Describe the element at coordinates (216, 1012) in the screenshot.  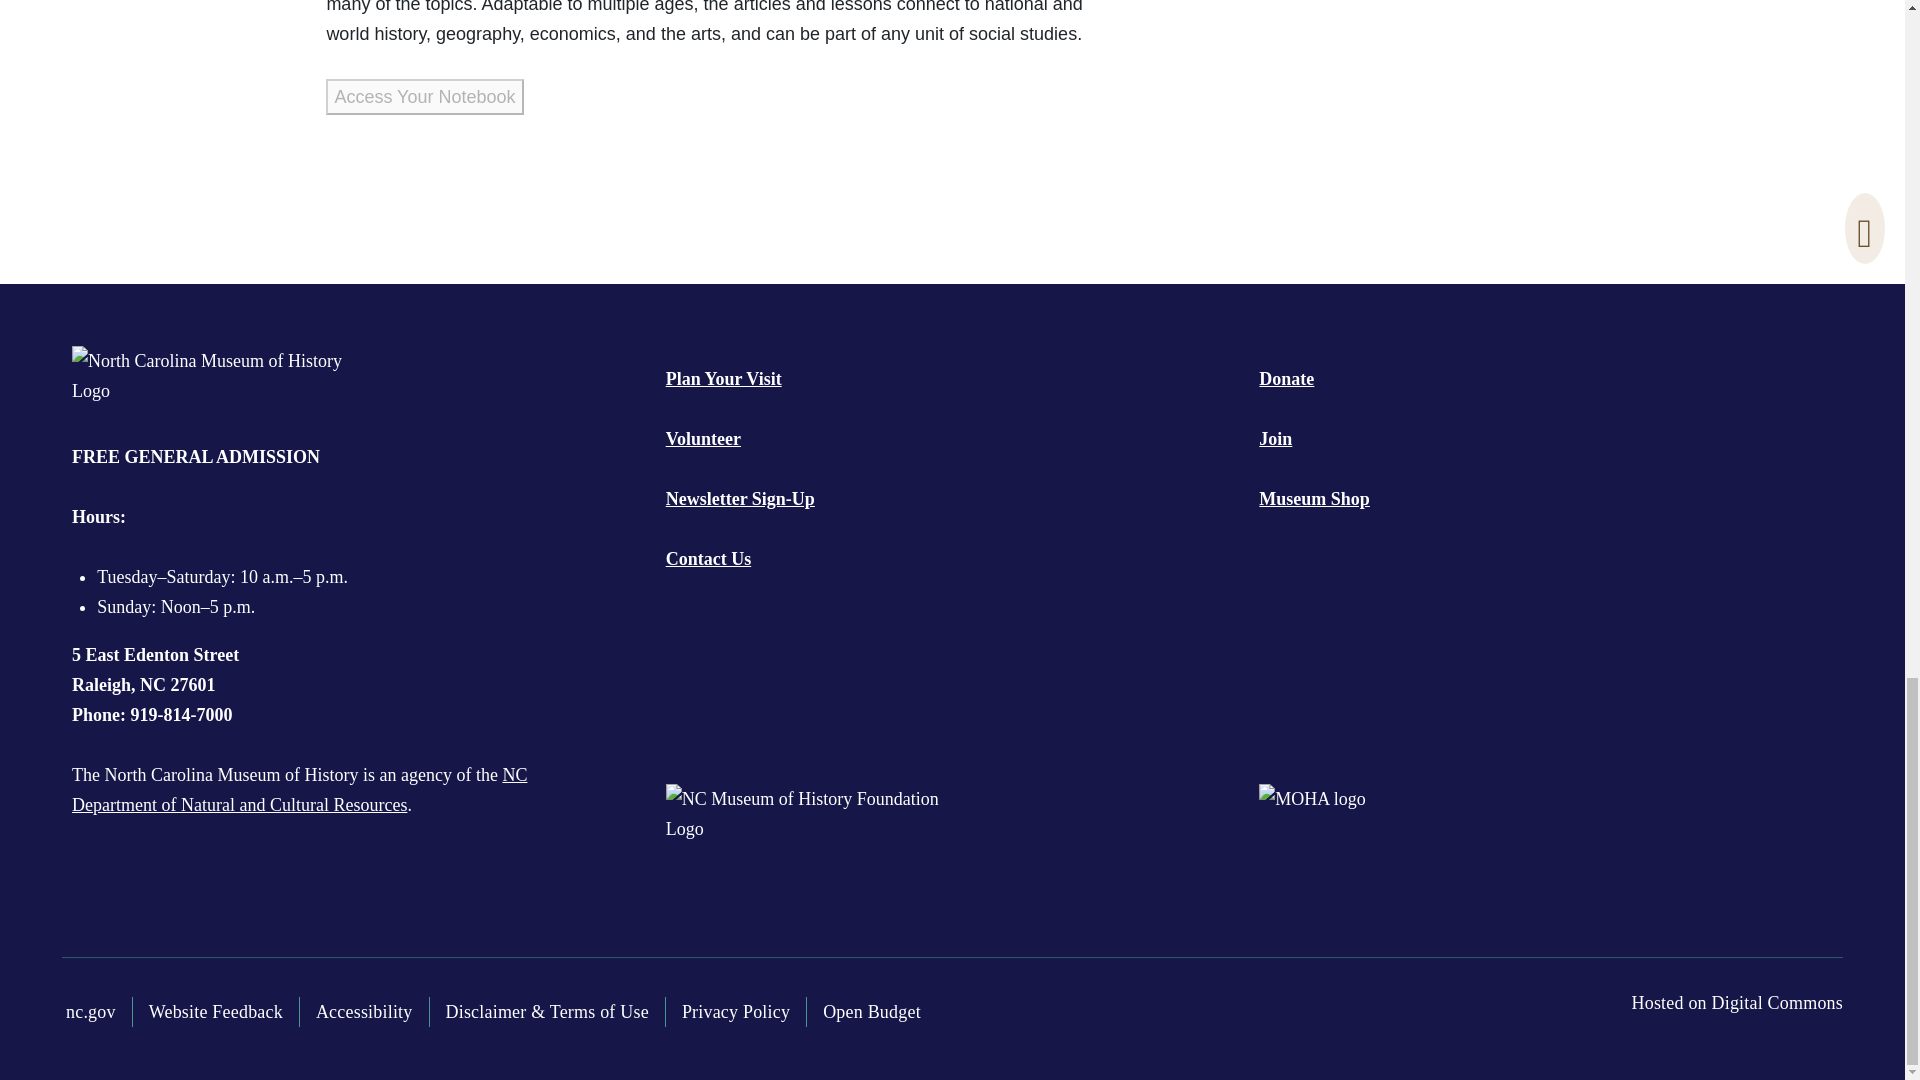
I see `Website User Feedback Form` at that location.